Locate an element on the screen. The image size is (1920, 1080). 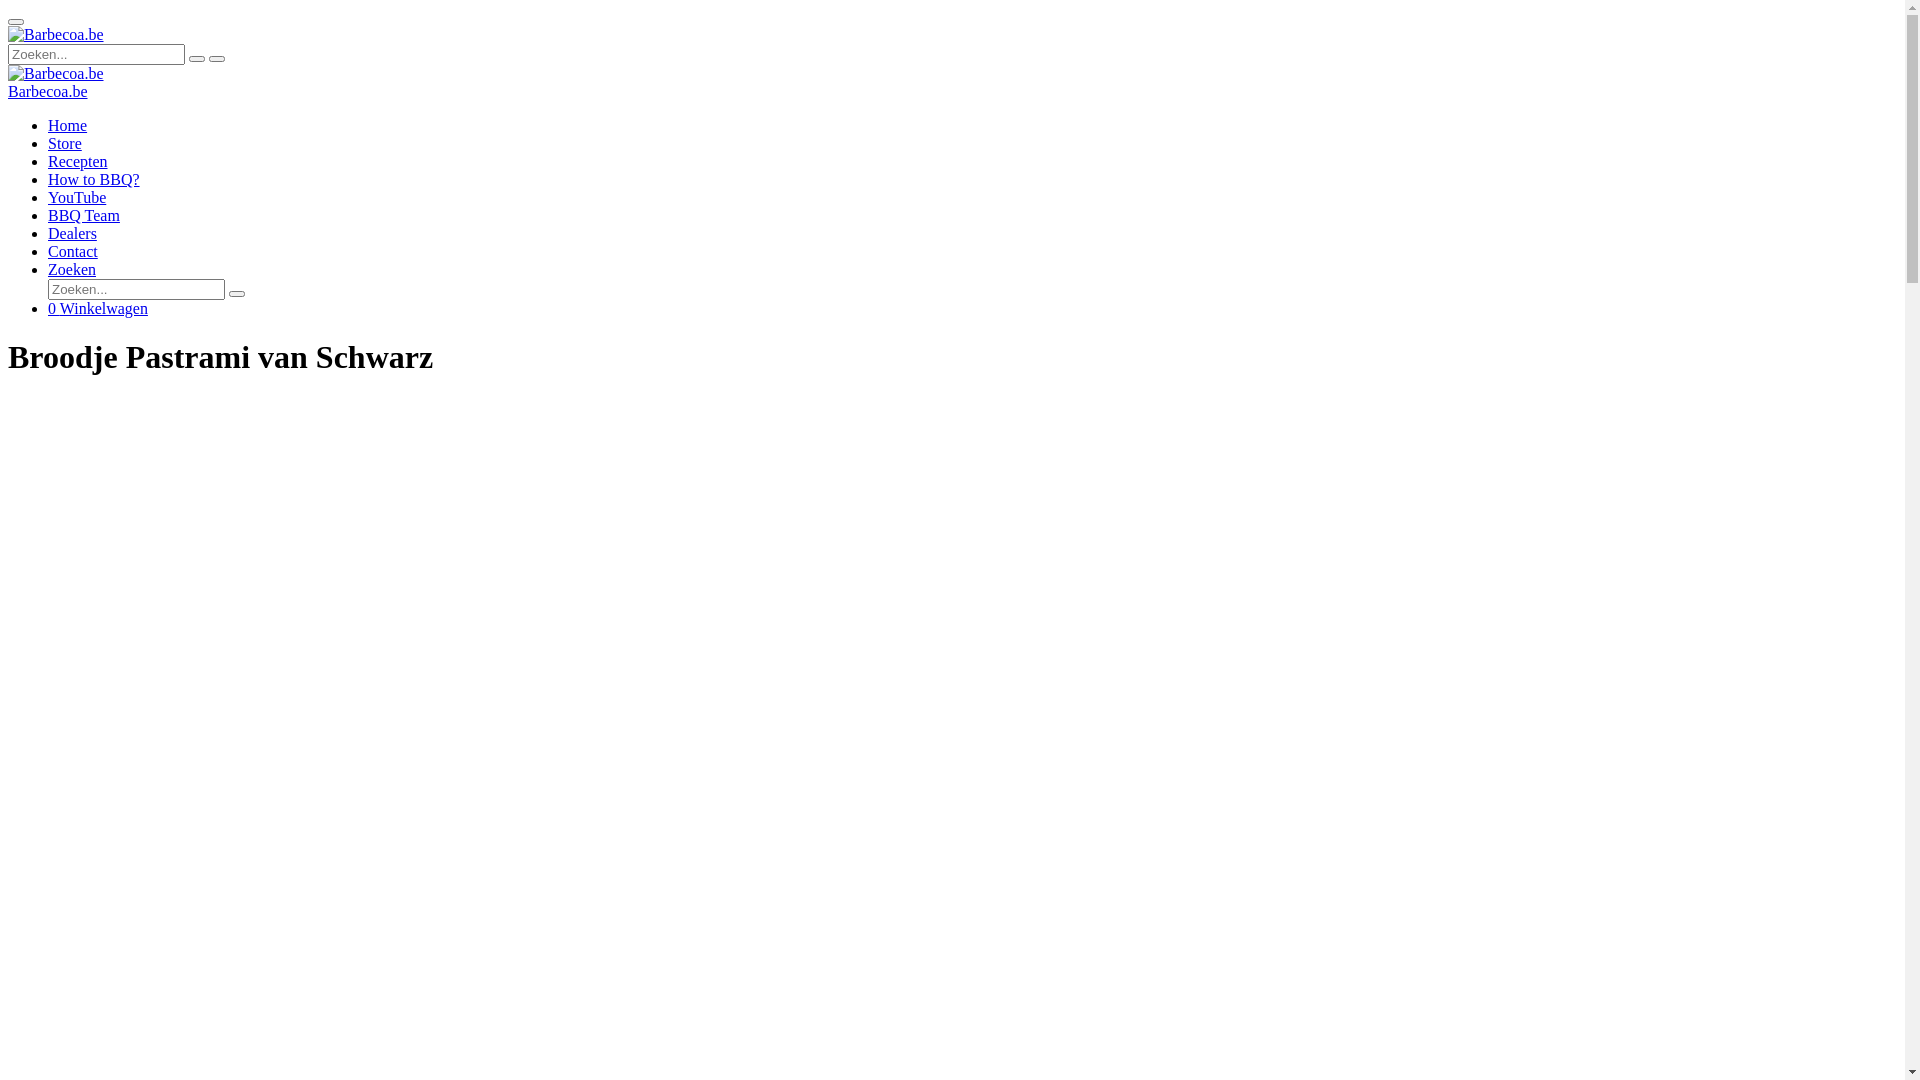
0 Winkelwagen is located at coordinates (98, 308).